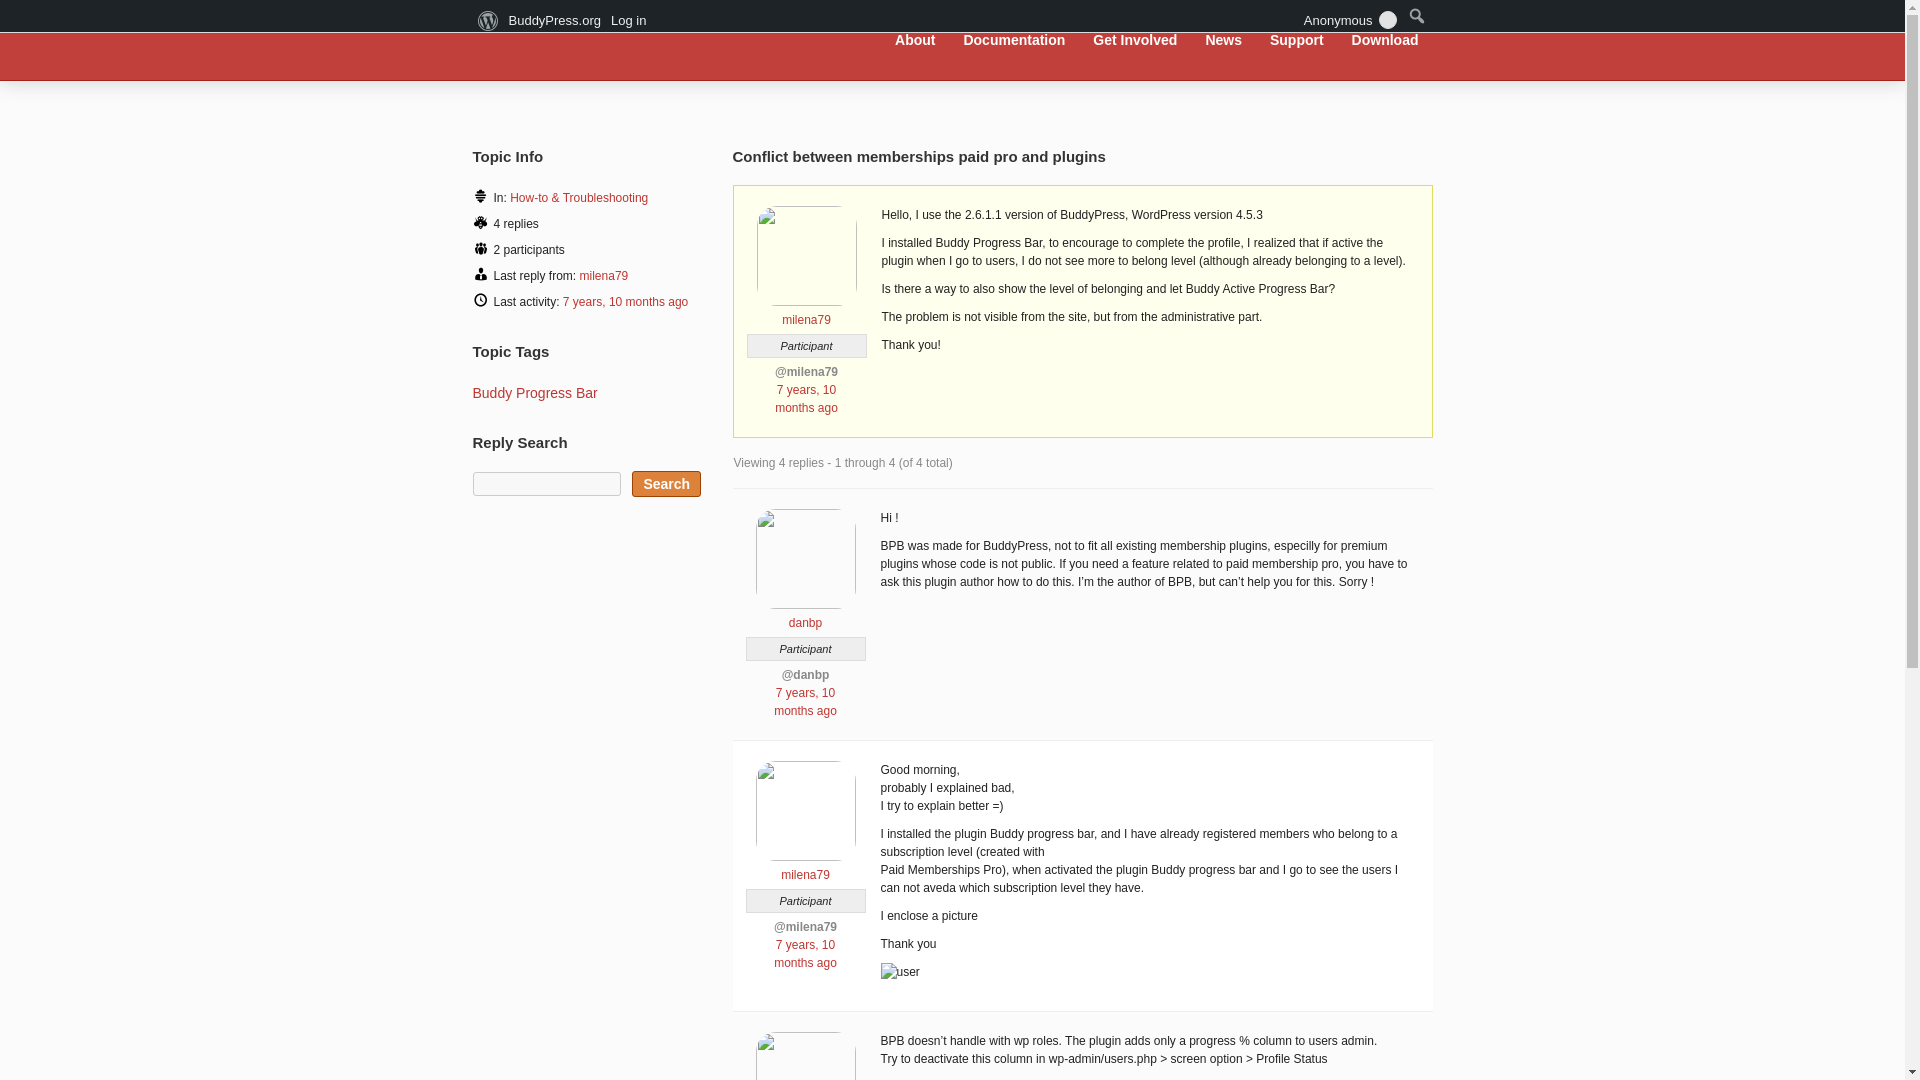 The width and height of the screenshot is (1920, 1080). What do you see at coordinates (914, 40) in the screenshot?
I see `About` at bounding box center [914, 40].